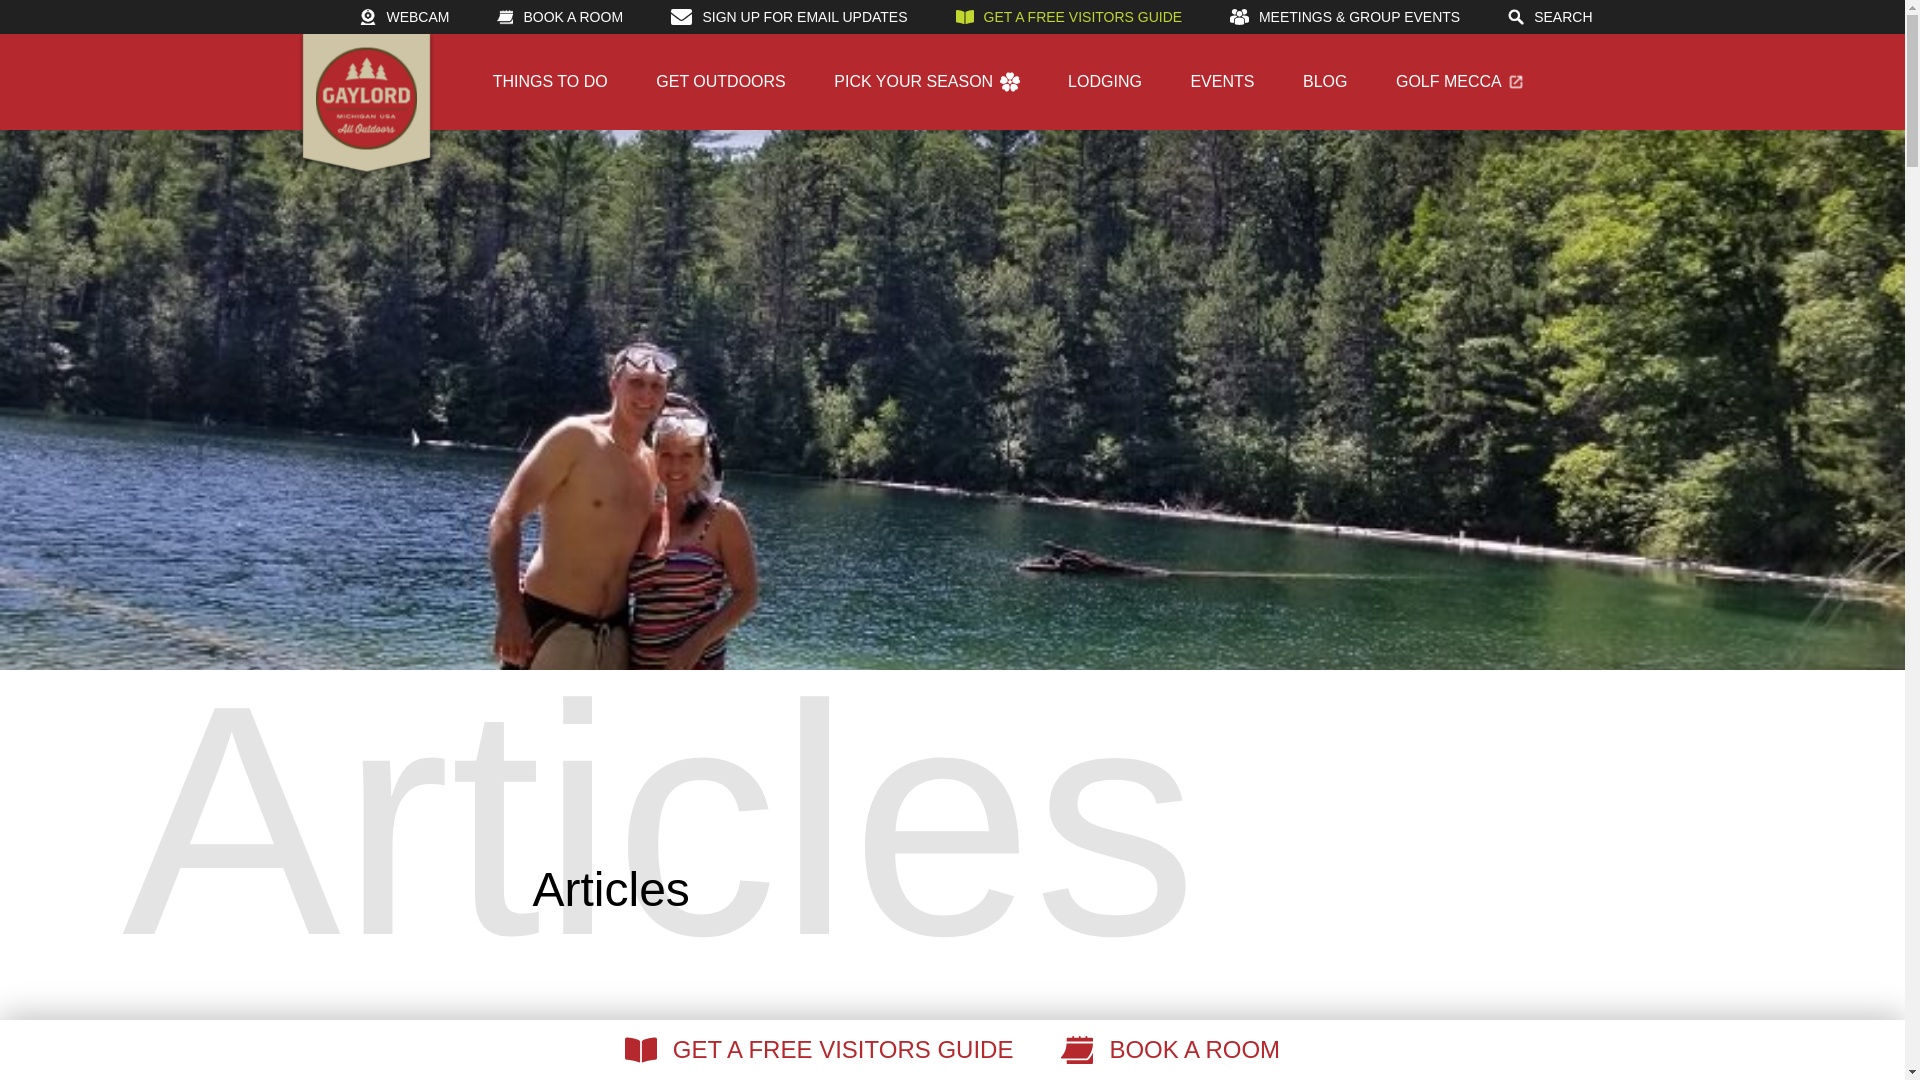 The width and height of the screenshot is (1920, 1080). I want to click on SIGN UP FOR EMAIL UPDATES, so click(788, 16).